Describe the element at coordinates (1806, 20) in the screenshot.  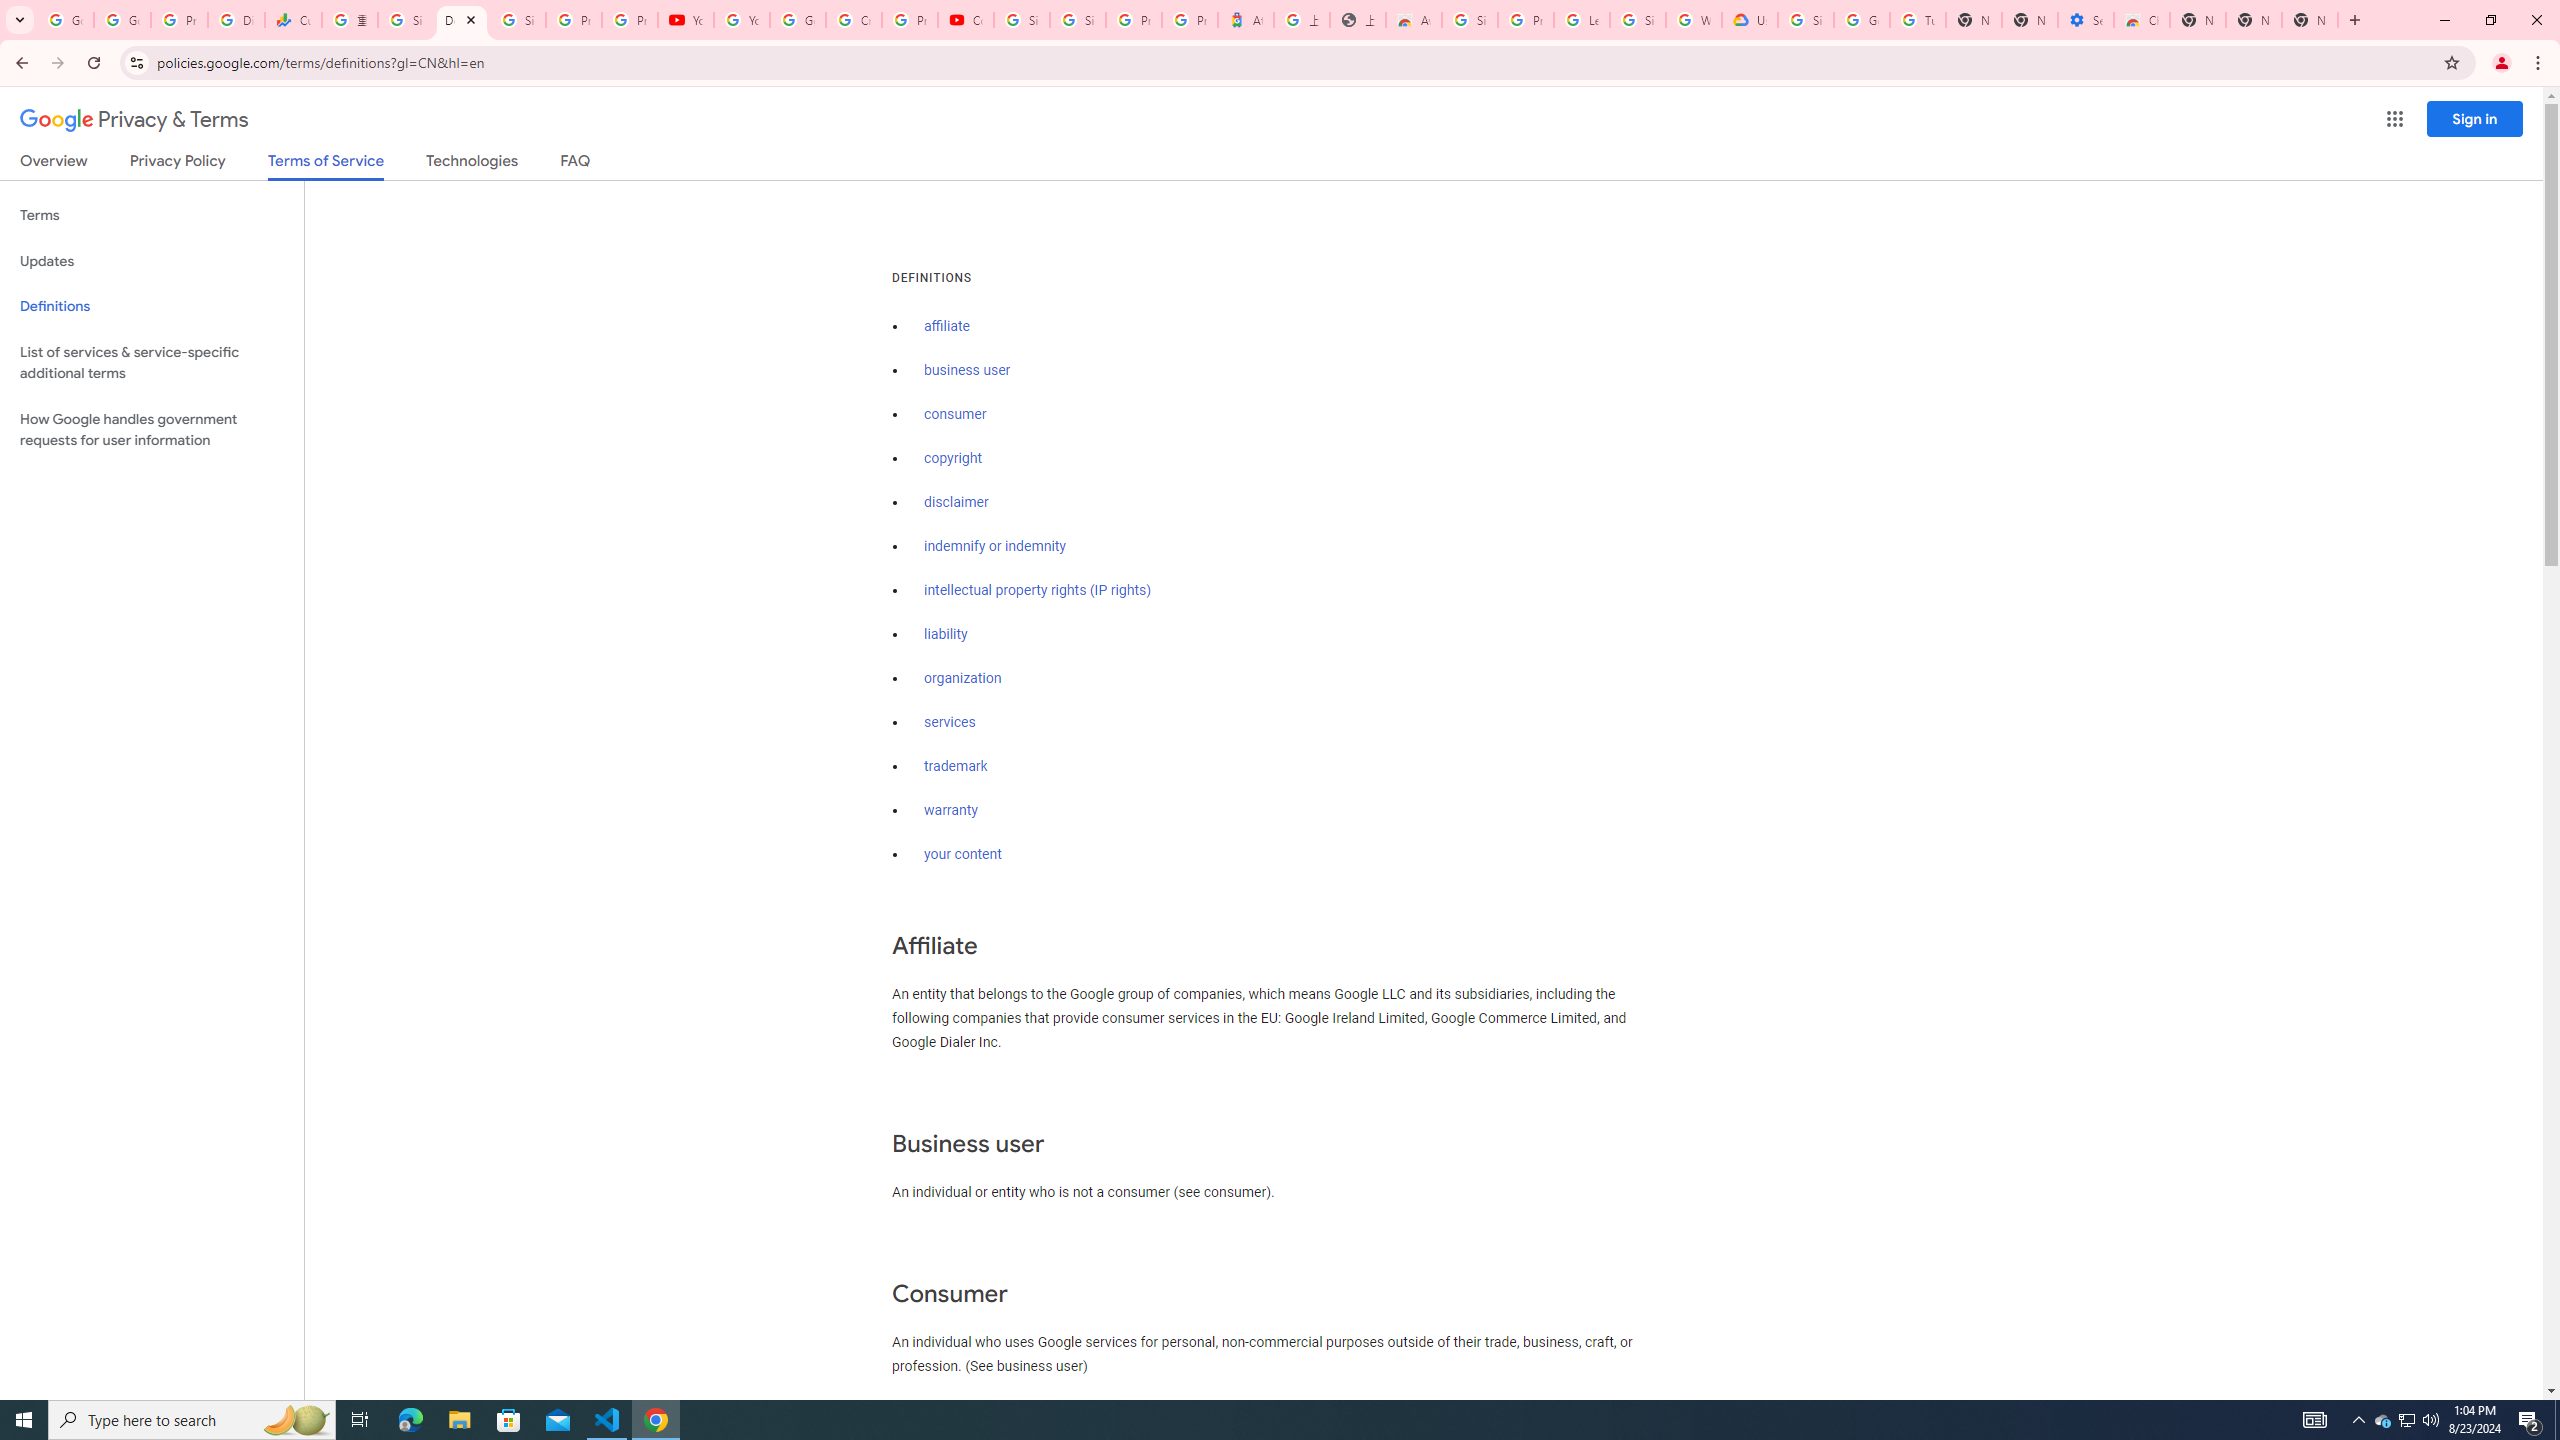
I see `Sign in - Google Accounts` at that location.